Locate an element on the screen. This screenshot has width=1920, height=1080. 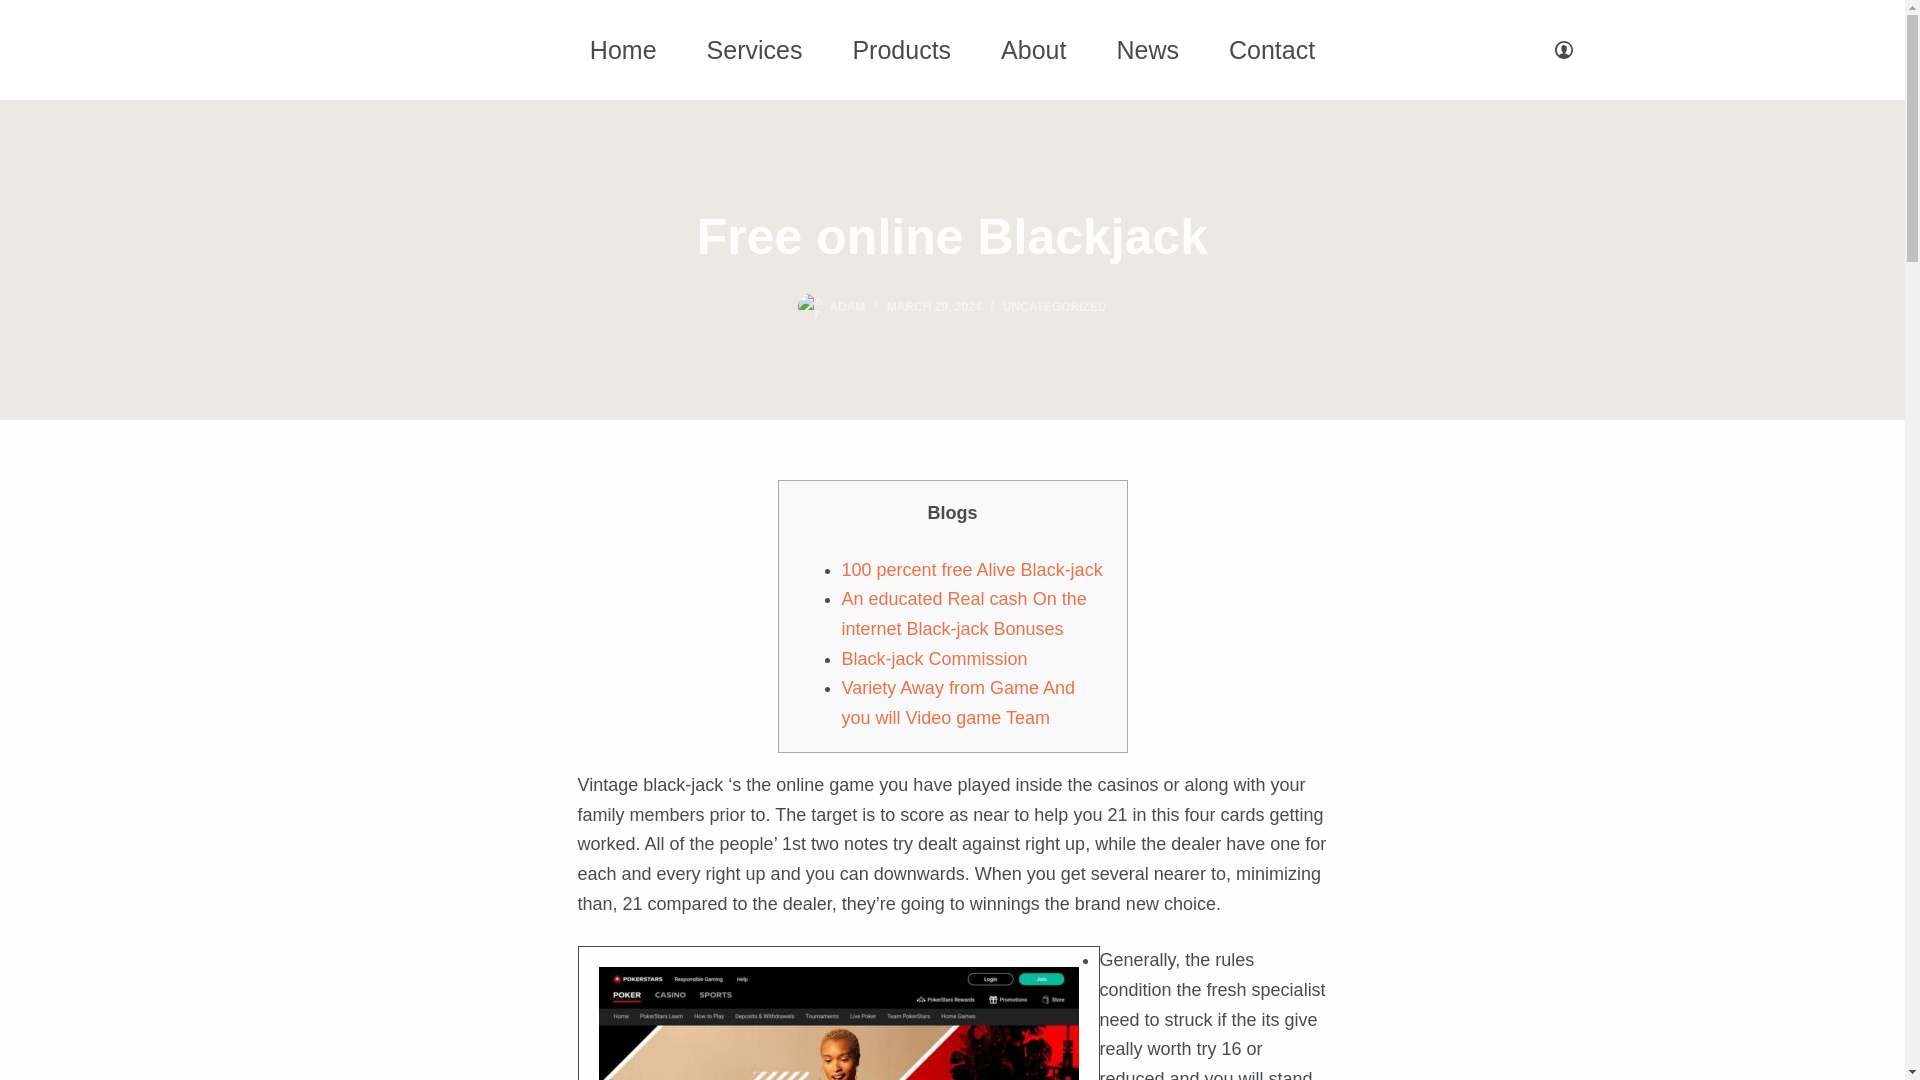
Services is located at coordinates (754, 48).